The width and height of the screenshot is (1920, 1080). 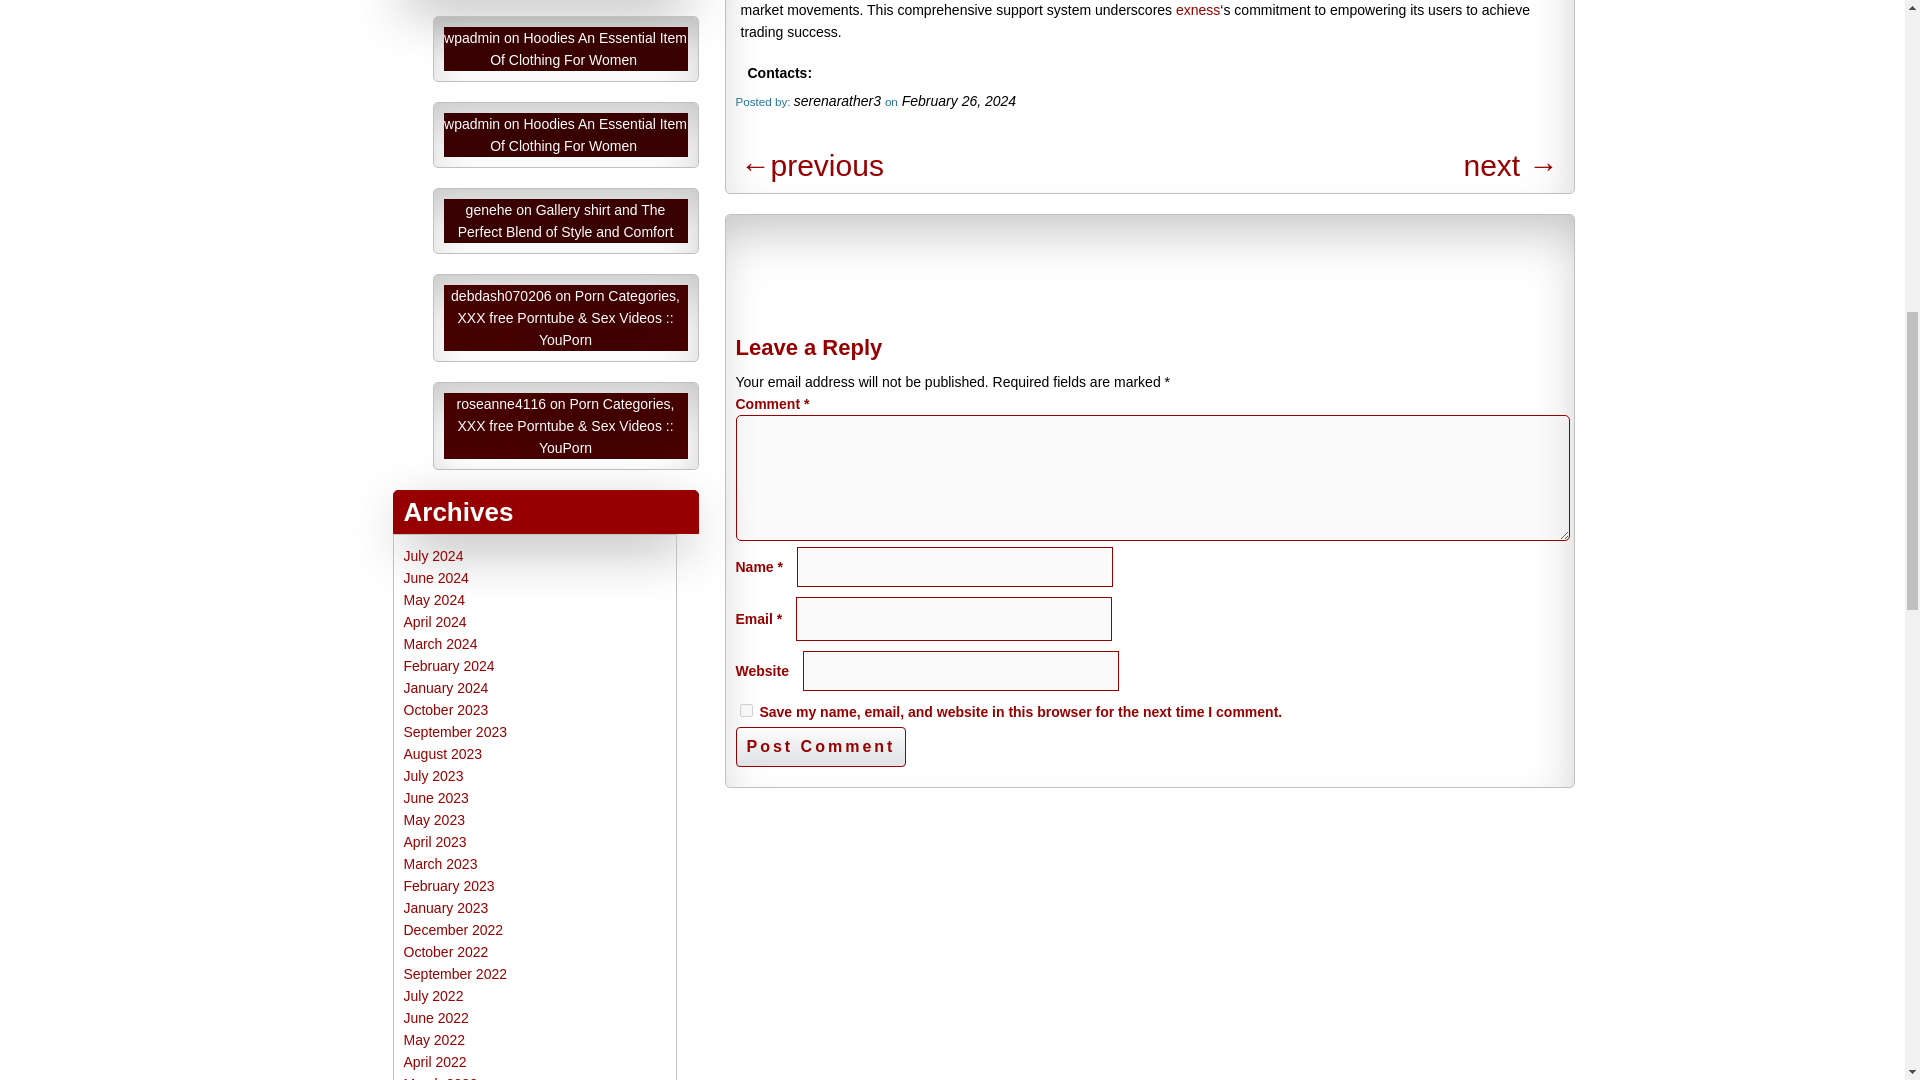 I want to click on exness, so click(x=1197, y=10).